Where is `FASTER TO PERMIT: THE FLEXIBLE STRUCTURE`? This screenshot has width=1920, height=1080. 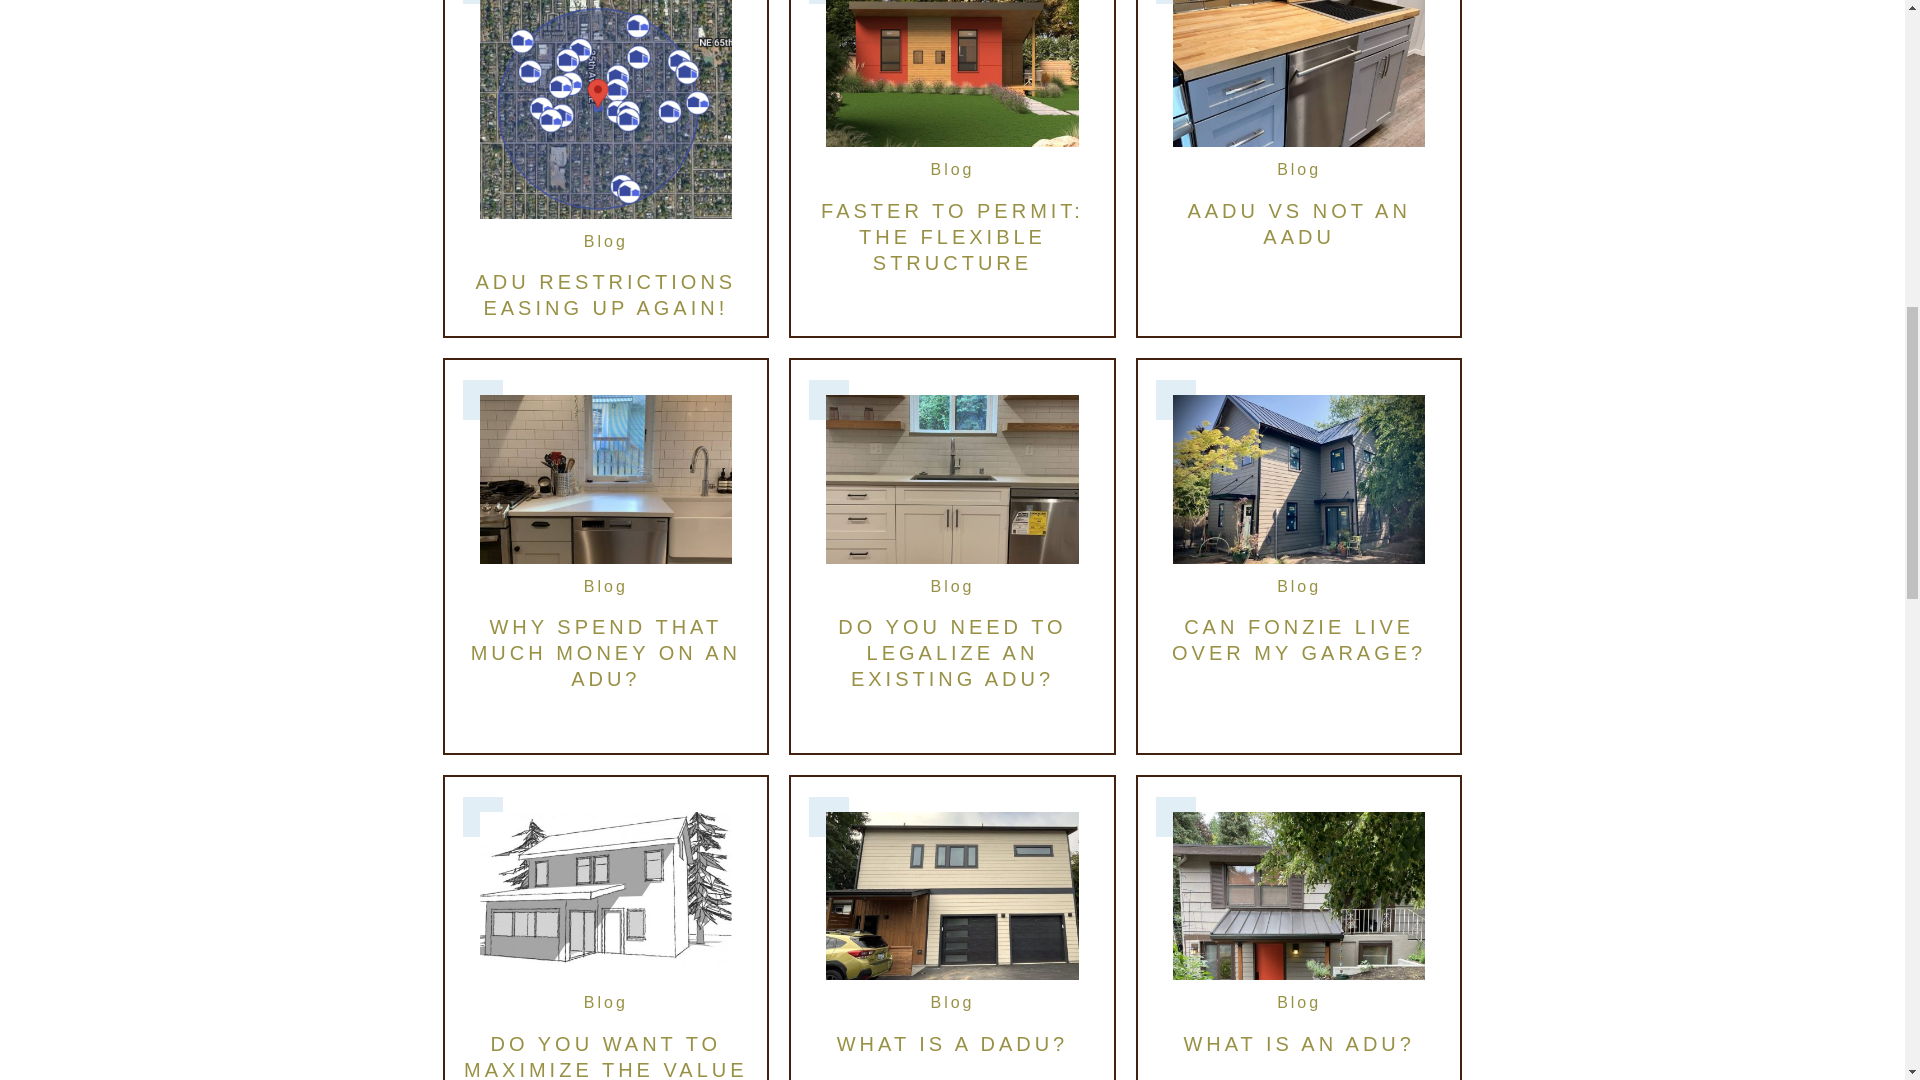 FASTER TO PERMIT: THE FLEXIBLE STRUCTURE is located at coordinates (952, 236).